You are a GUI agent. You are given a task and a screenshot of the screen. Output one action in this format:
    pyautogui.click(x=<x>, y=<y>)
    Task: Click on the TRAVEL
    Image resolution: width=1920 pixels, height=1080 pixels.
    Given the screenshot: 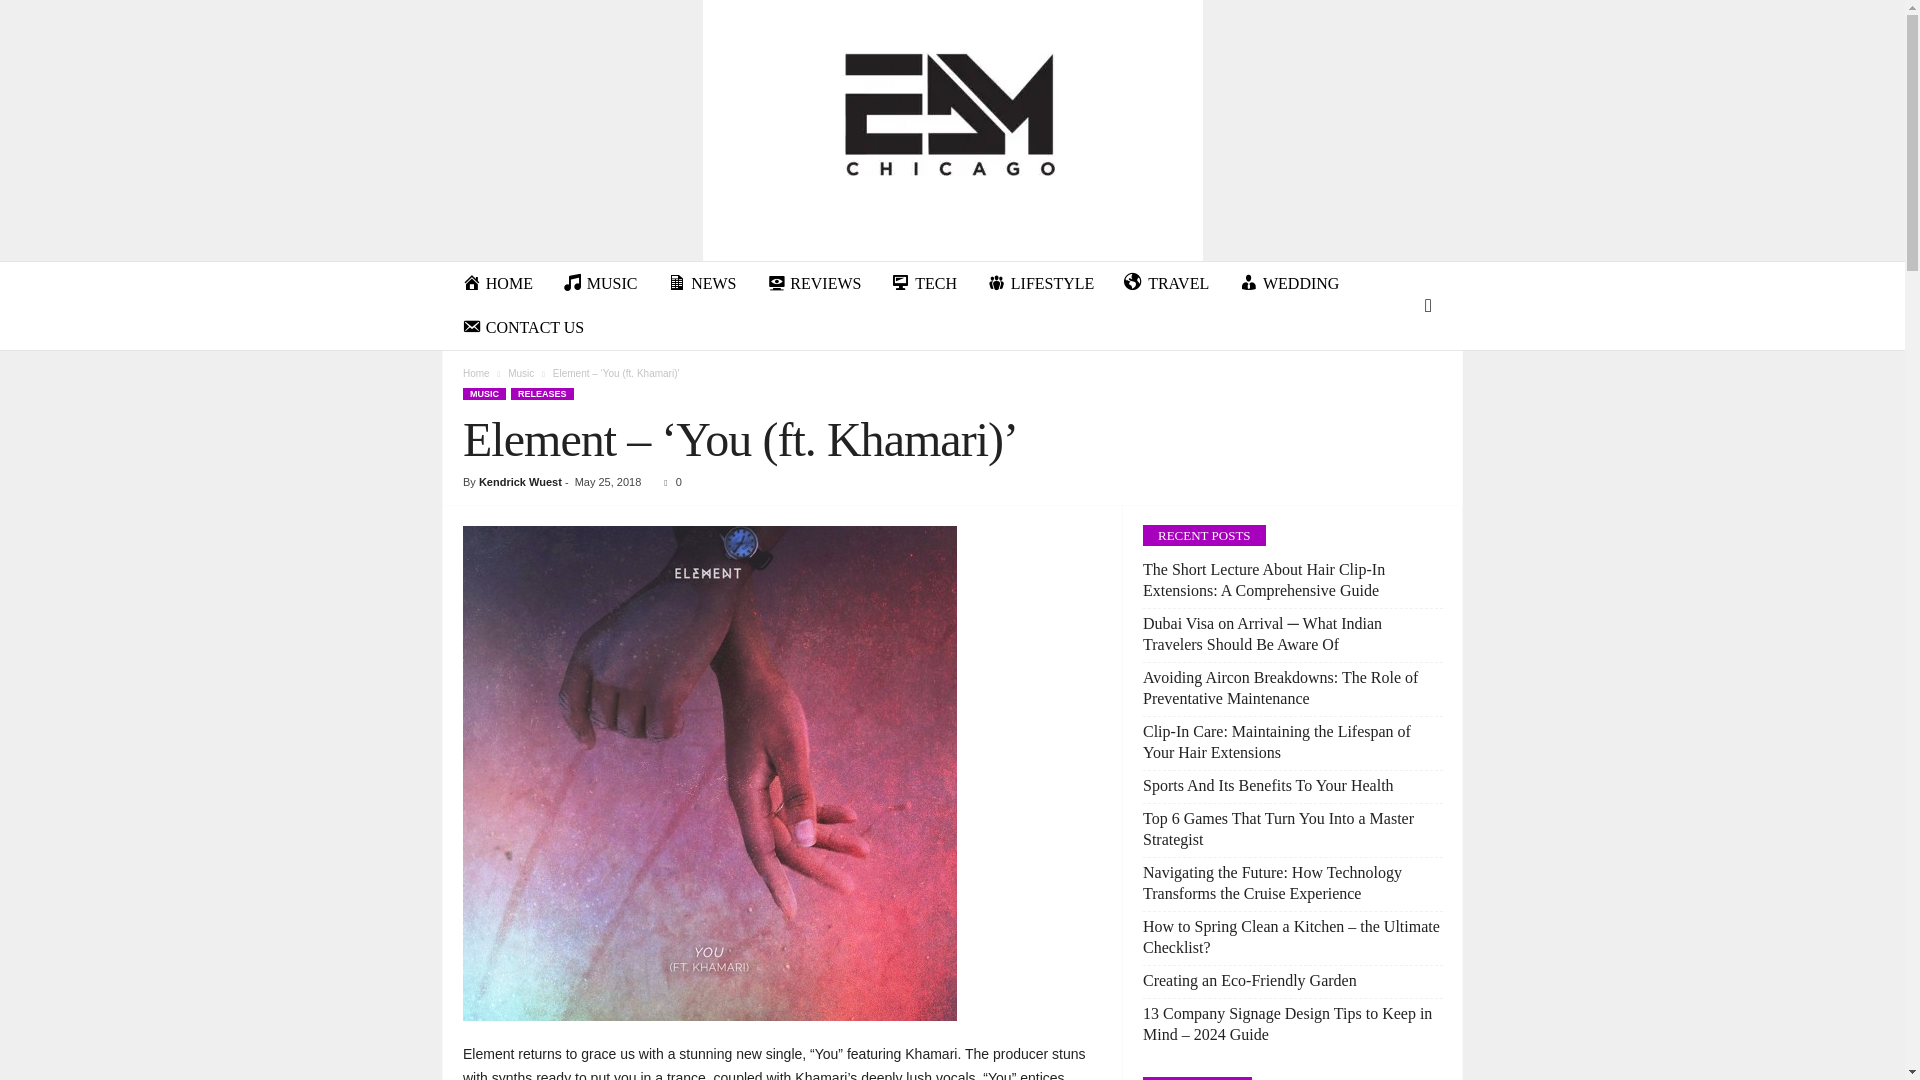 What is the action you would take?
    pyautogui.click(x=1166, y=284)
    